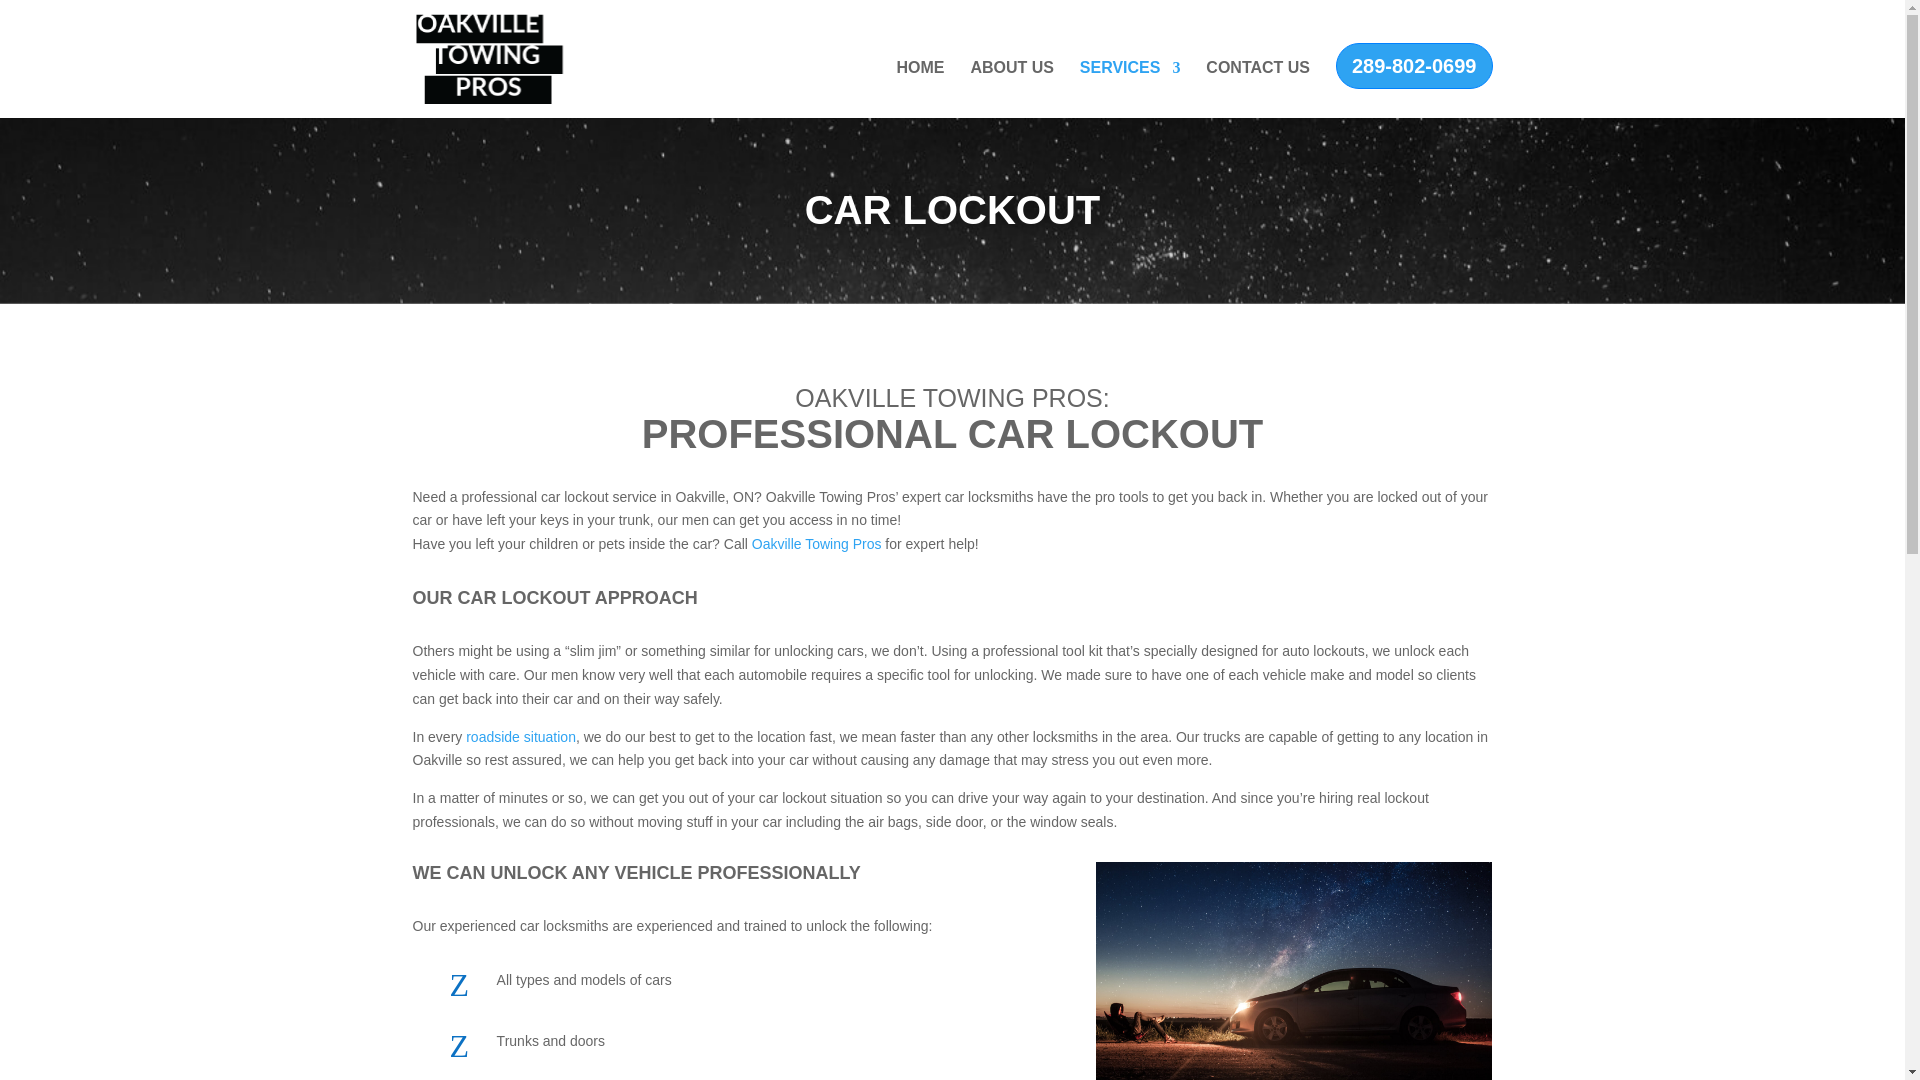  Describe the element at coordinates (521, 737) in the screenshot. I see `roadside situation` at that location.